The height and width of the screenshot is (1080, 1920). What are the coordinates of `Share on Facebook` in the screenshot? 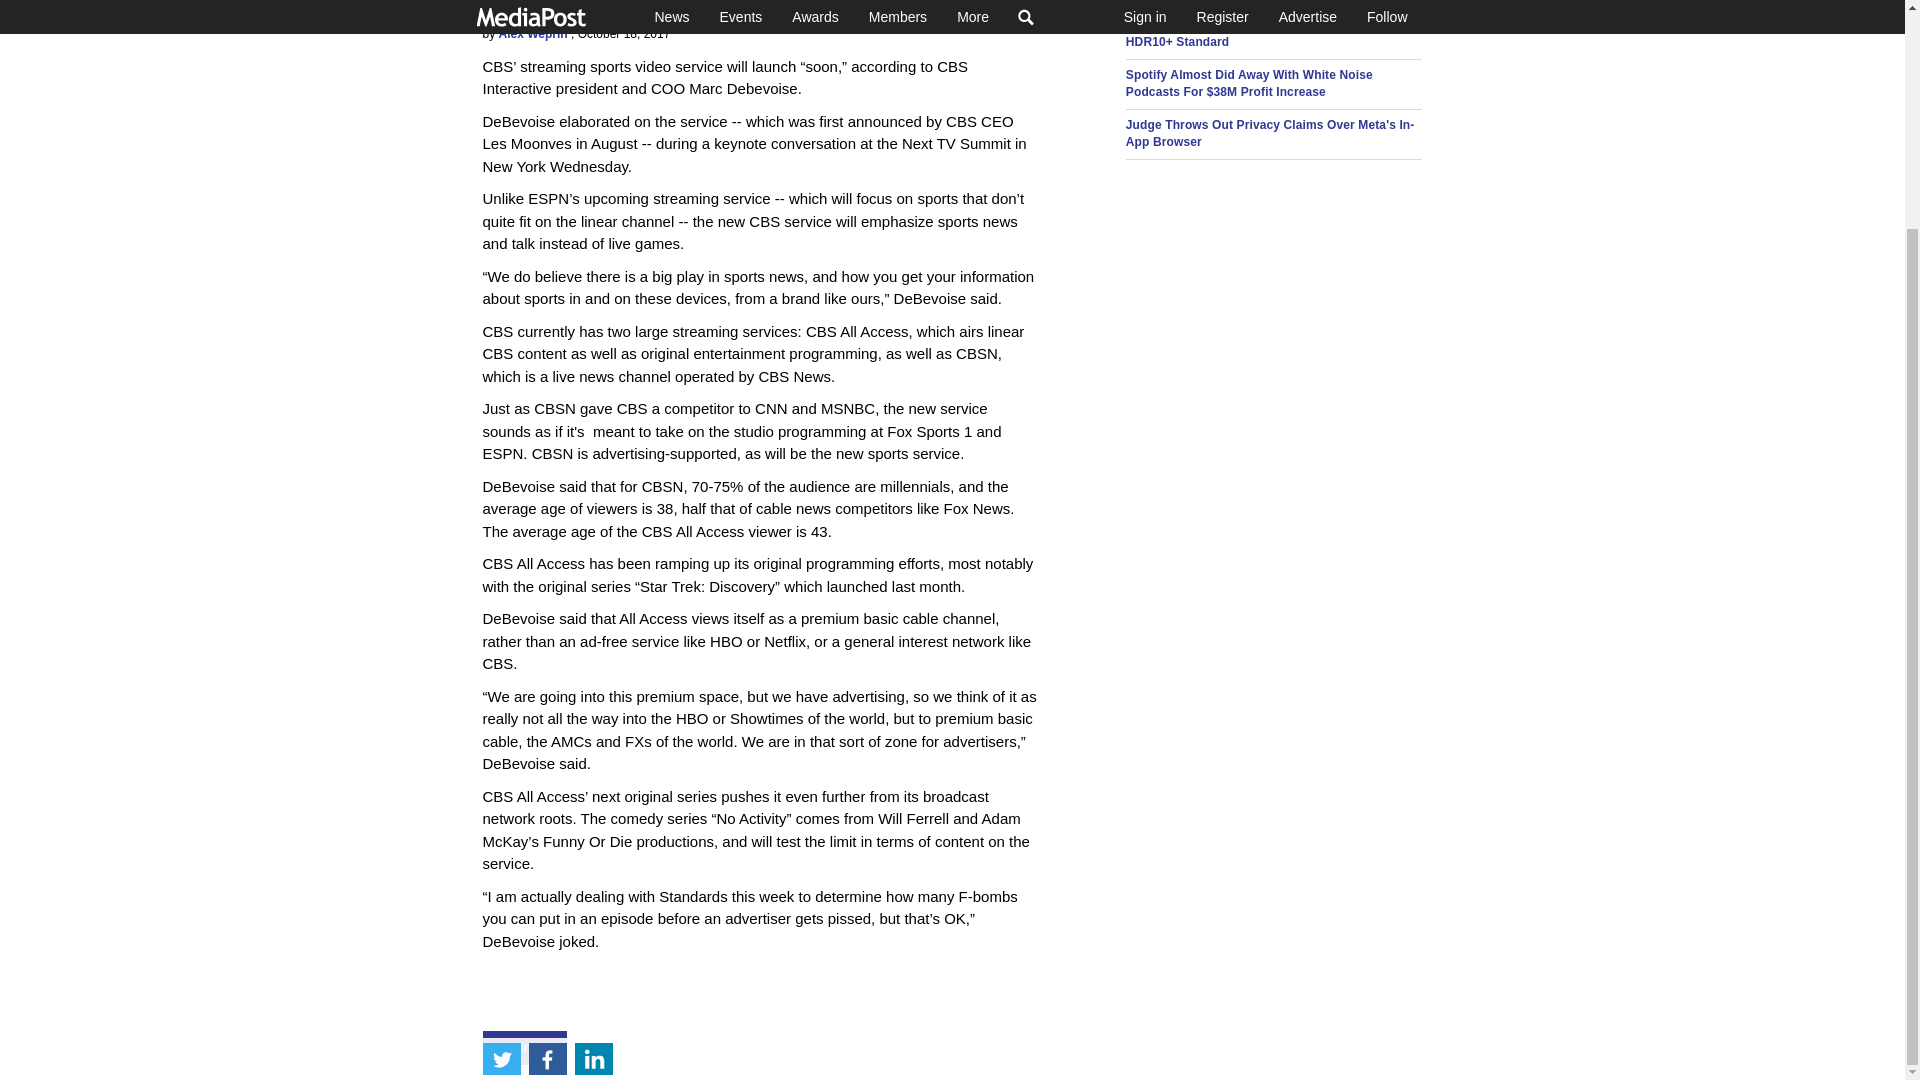 It's located at (547, 782).